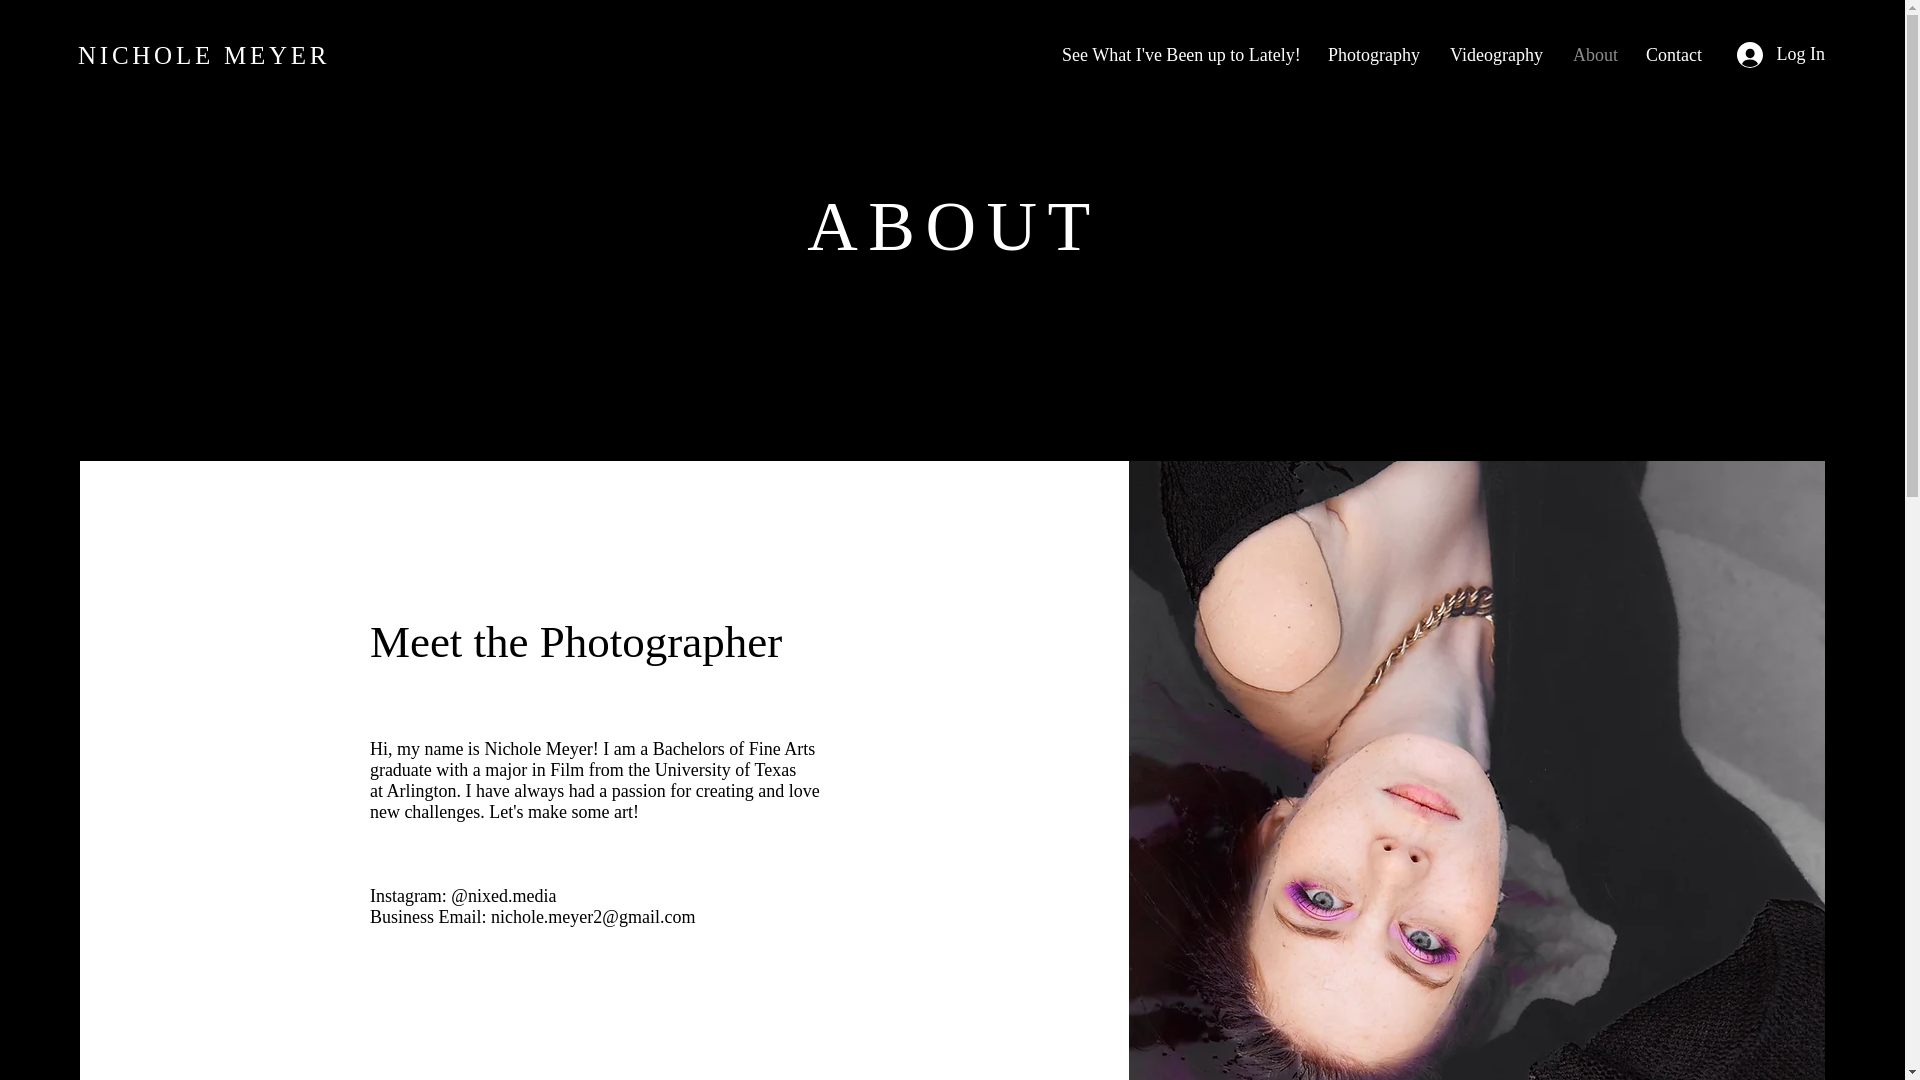 The image size is (1920, 1080). I want to click on Videography, so click(1496, 54).